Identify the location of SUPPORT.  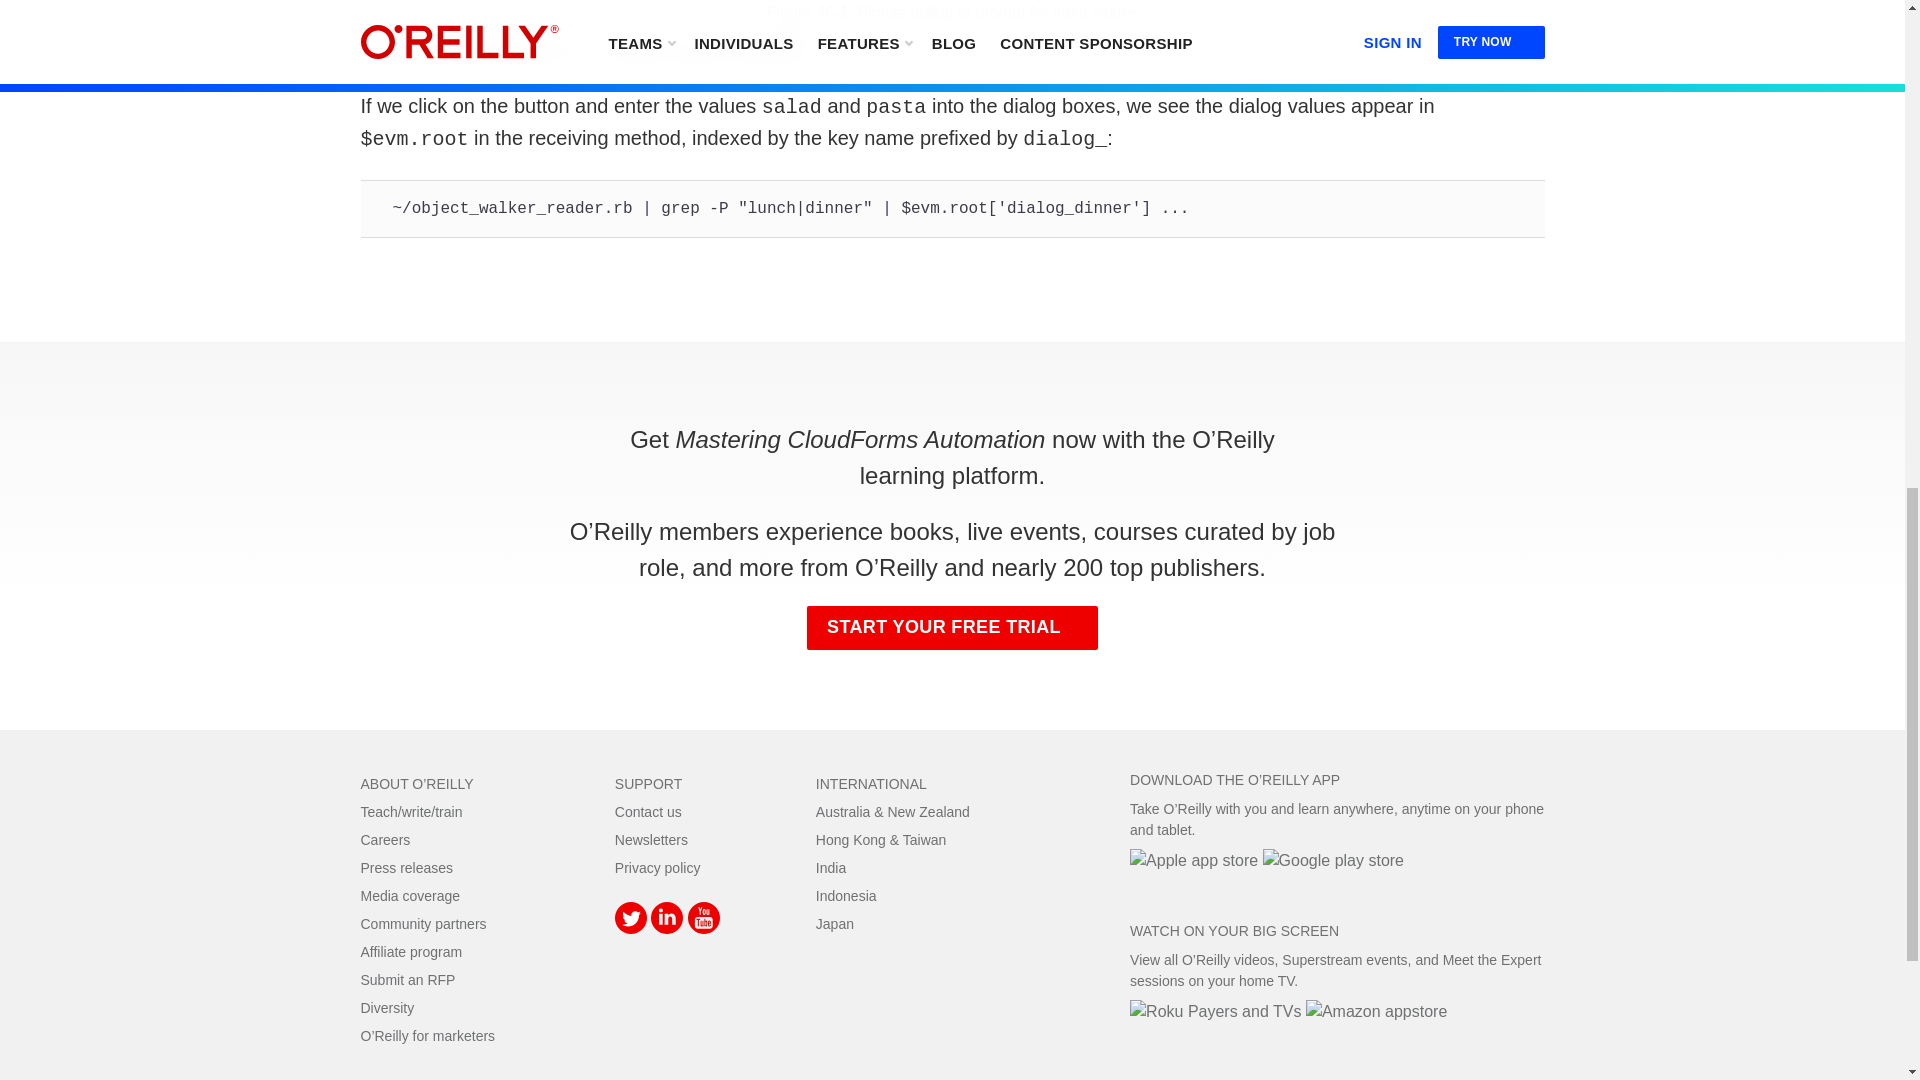
(648, 784).